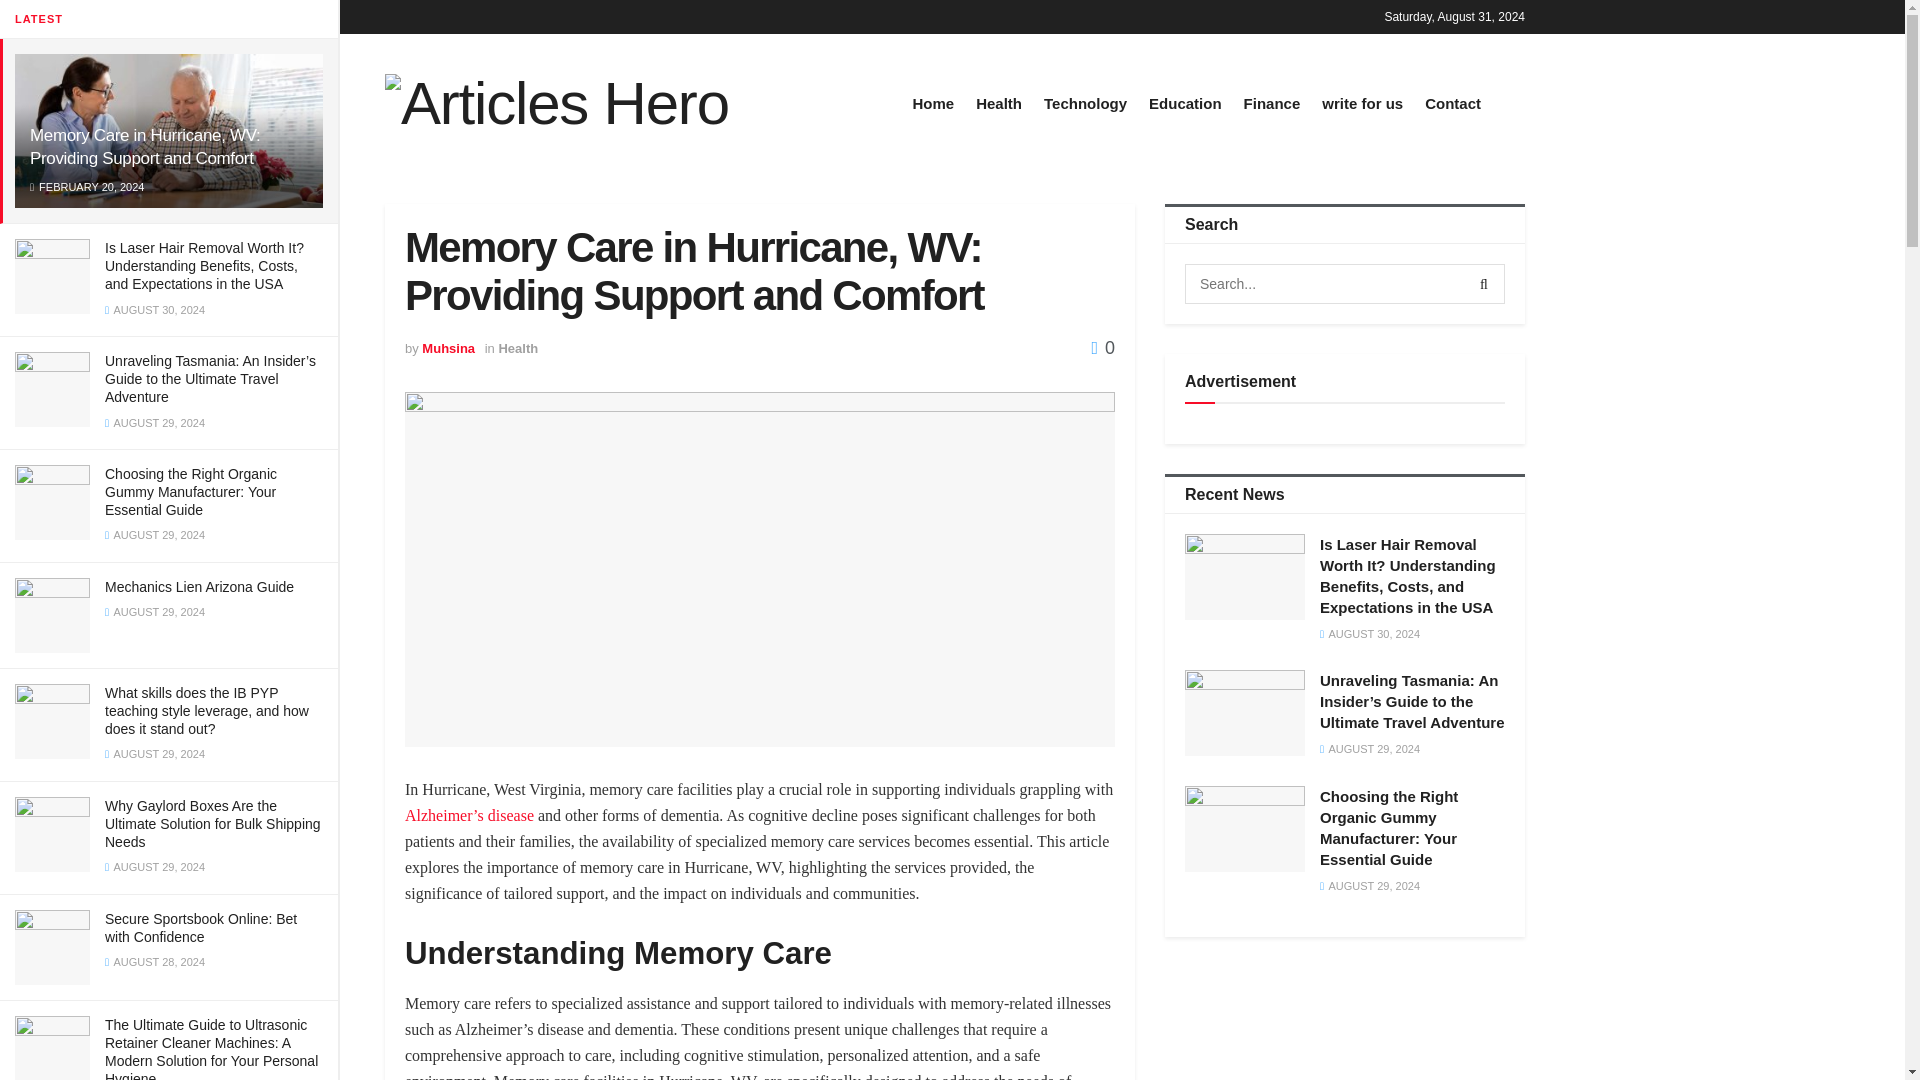 Image resolution: width=1920 pixels, height=1080 pixels. I want to click on Technology, so click(1086, 102).